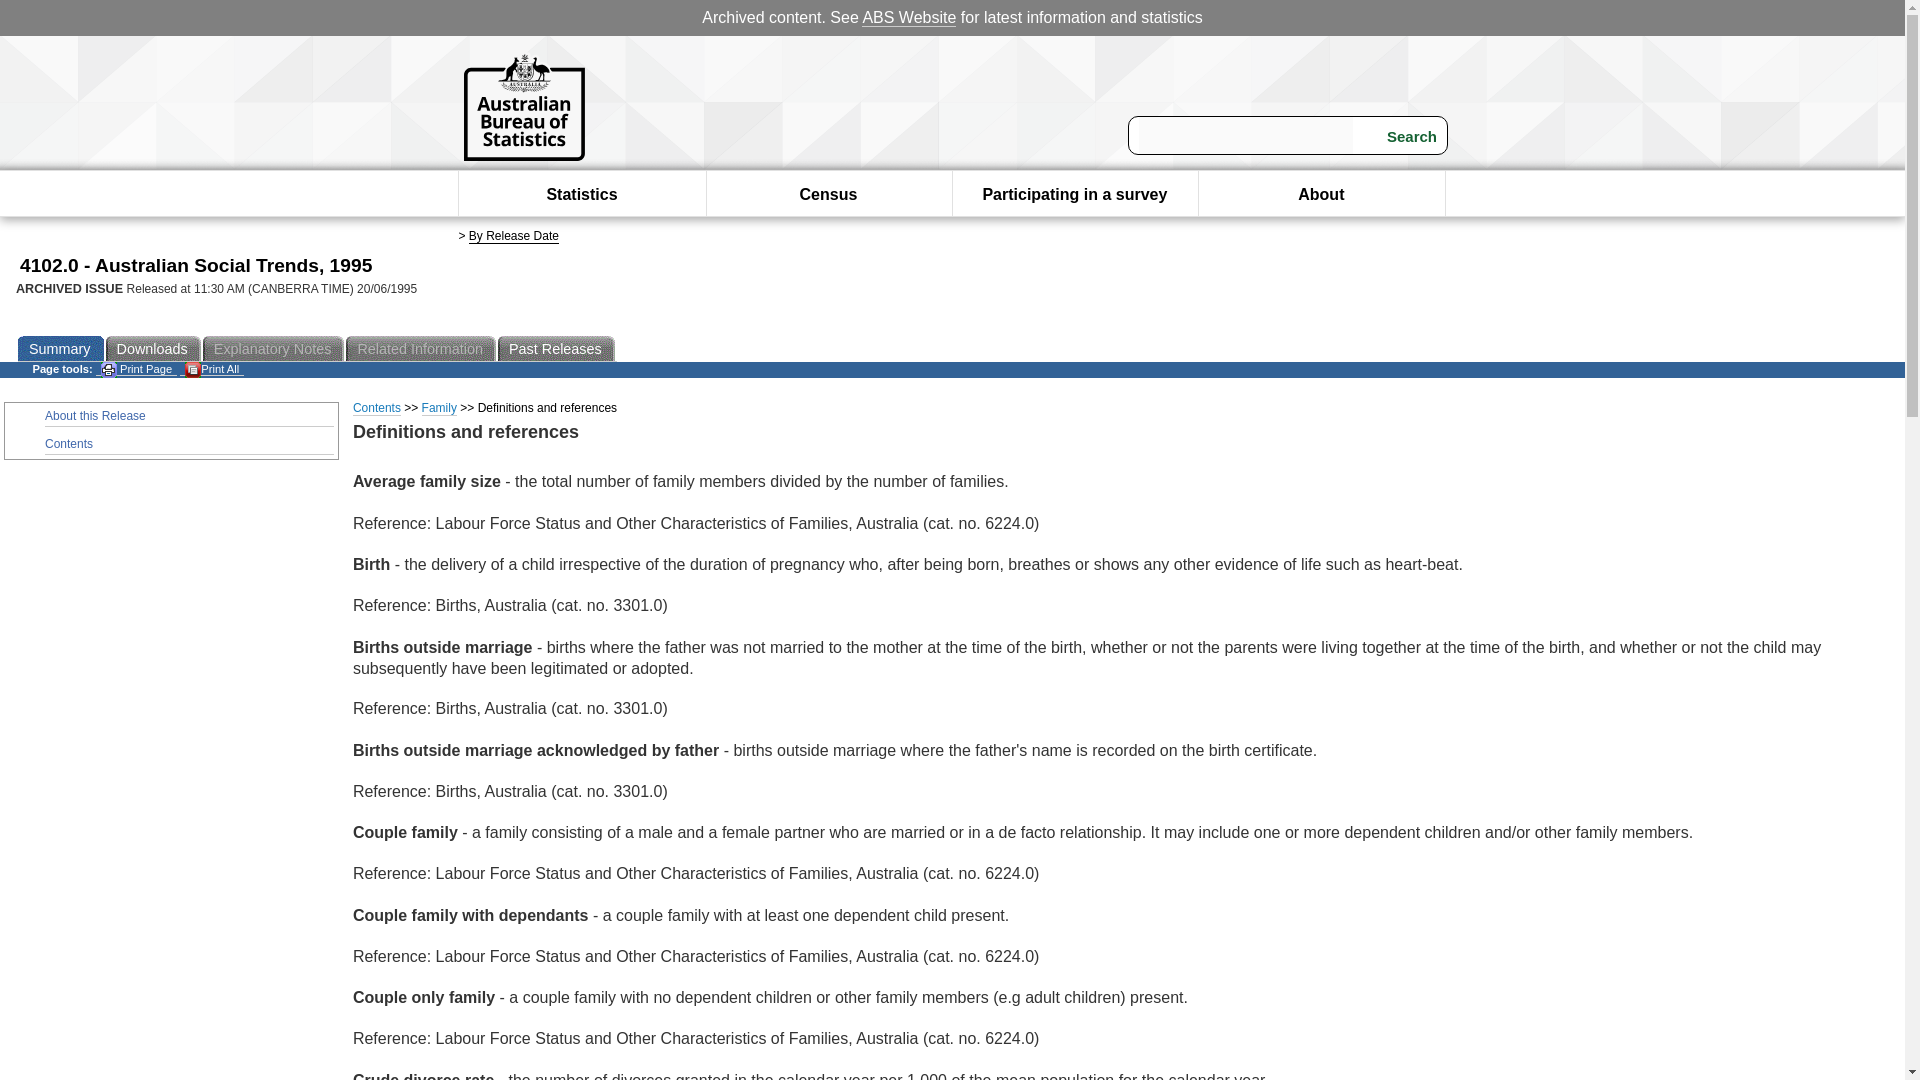 This screenshot has height=1080, width=1920. What do you see at coordinates (580, 194) in the screenshot?
I see `Statistics` at bounding box center [580, 194].